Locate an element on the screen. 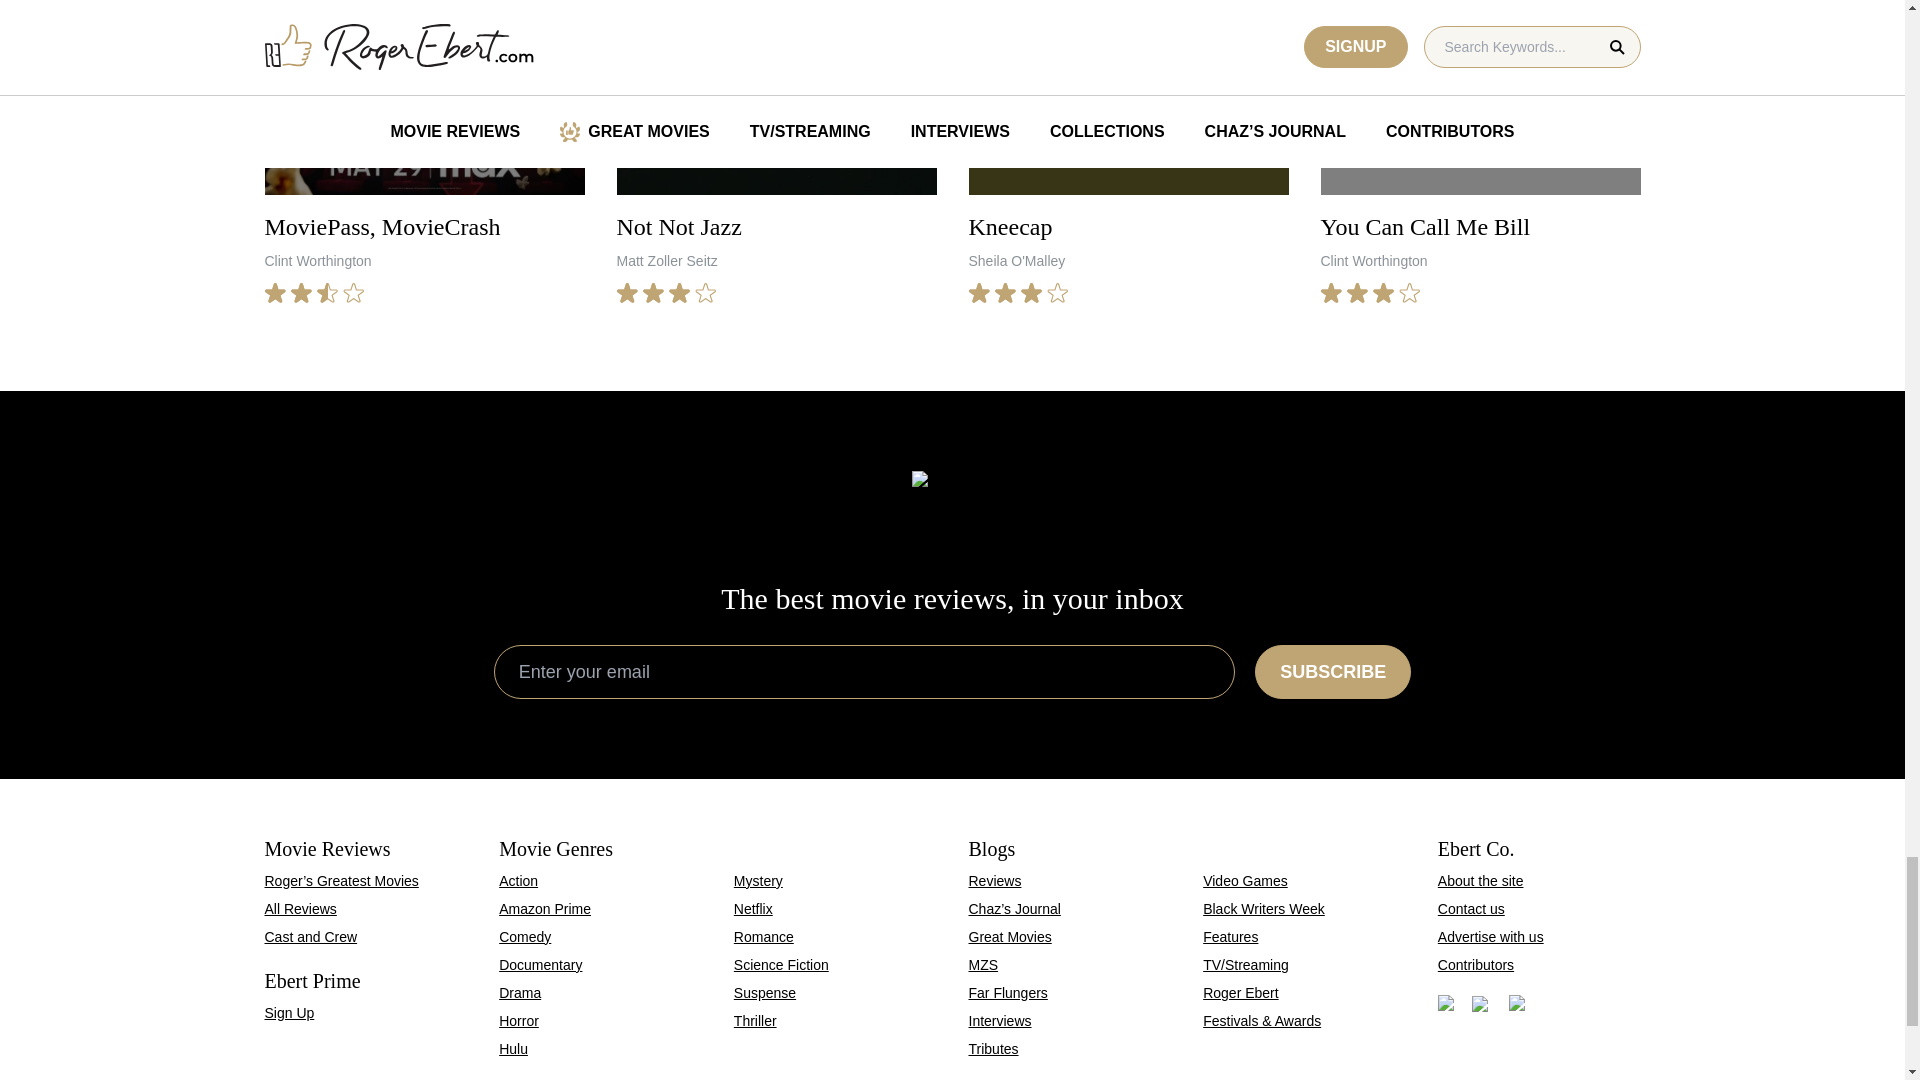 The image size is (1920, 1080). Documentary is located at coordinates (540, 964).